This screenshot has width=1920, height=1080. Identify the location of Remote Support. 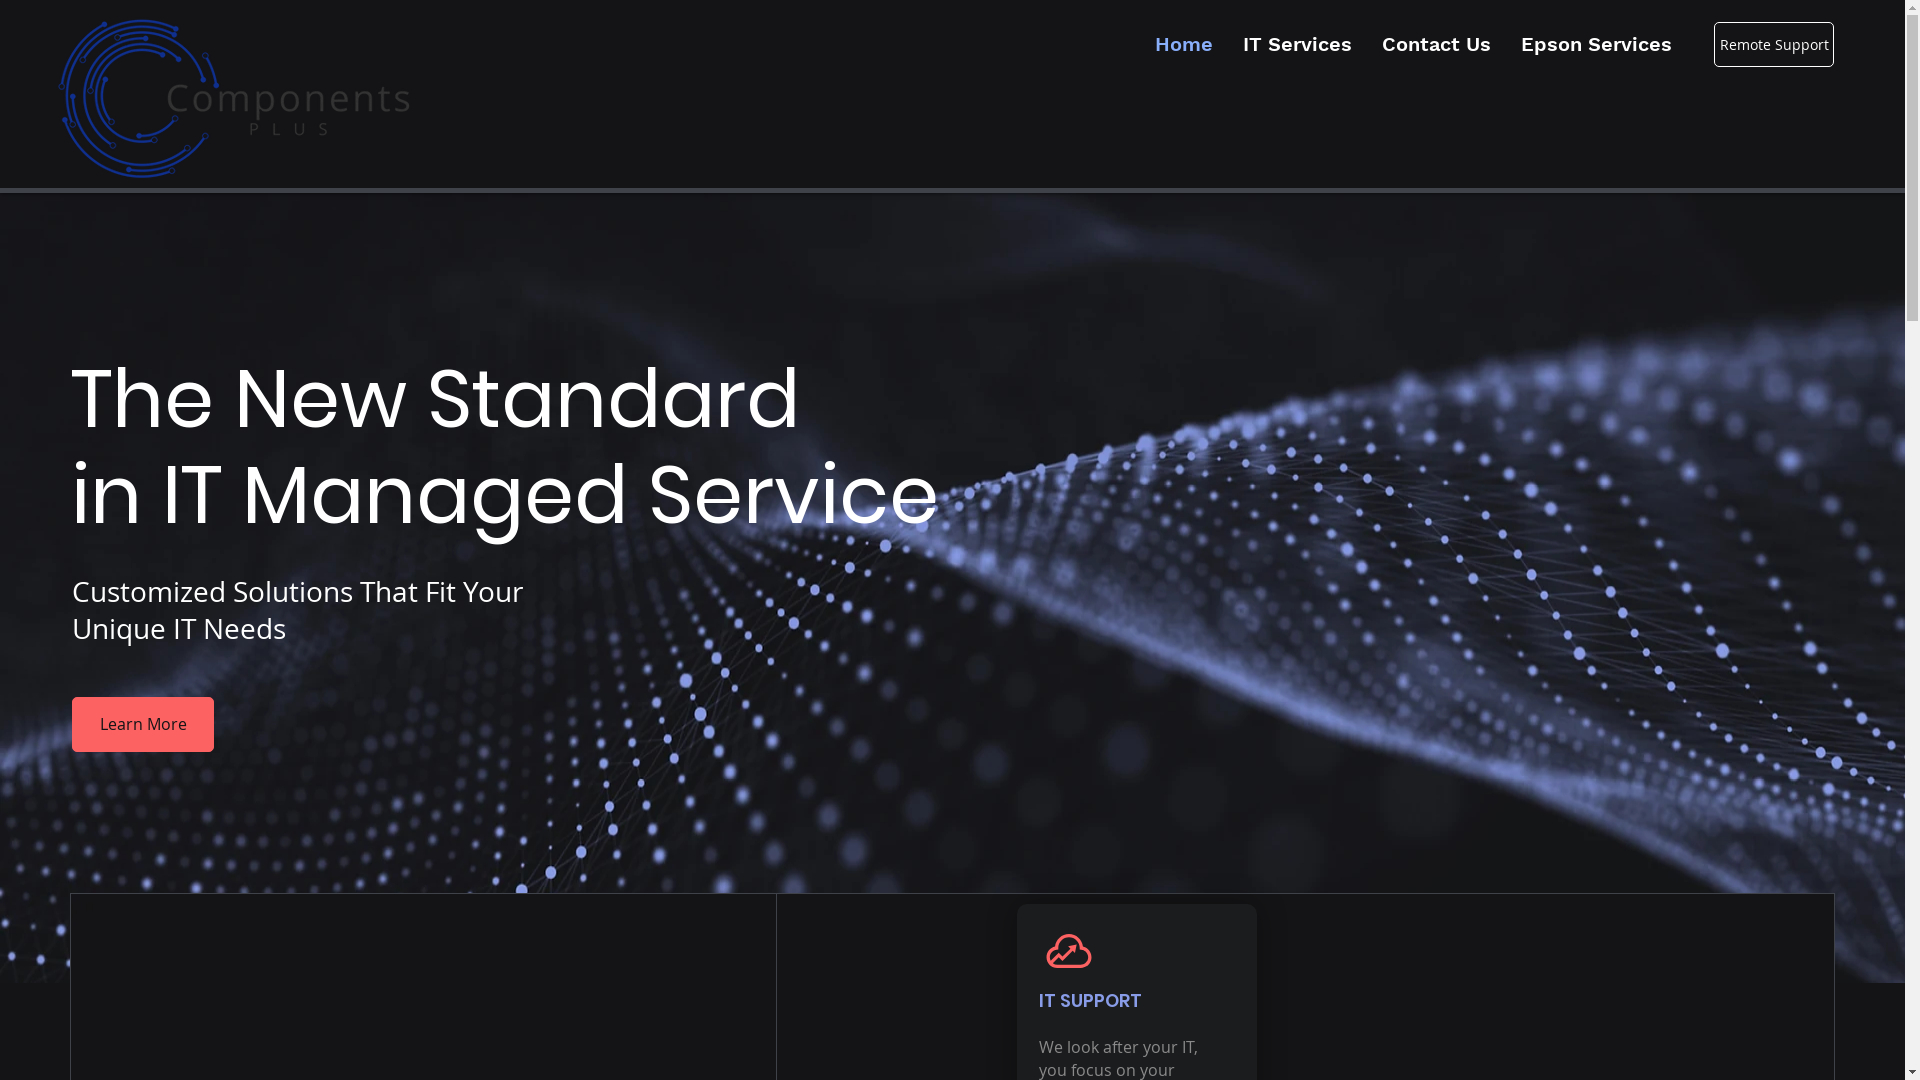
(1774, 44).